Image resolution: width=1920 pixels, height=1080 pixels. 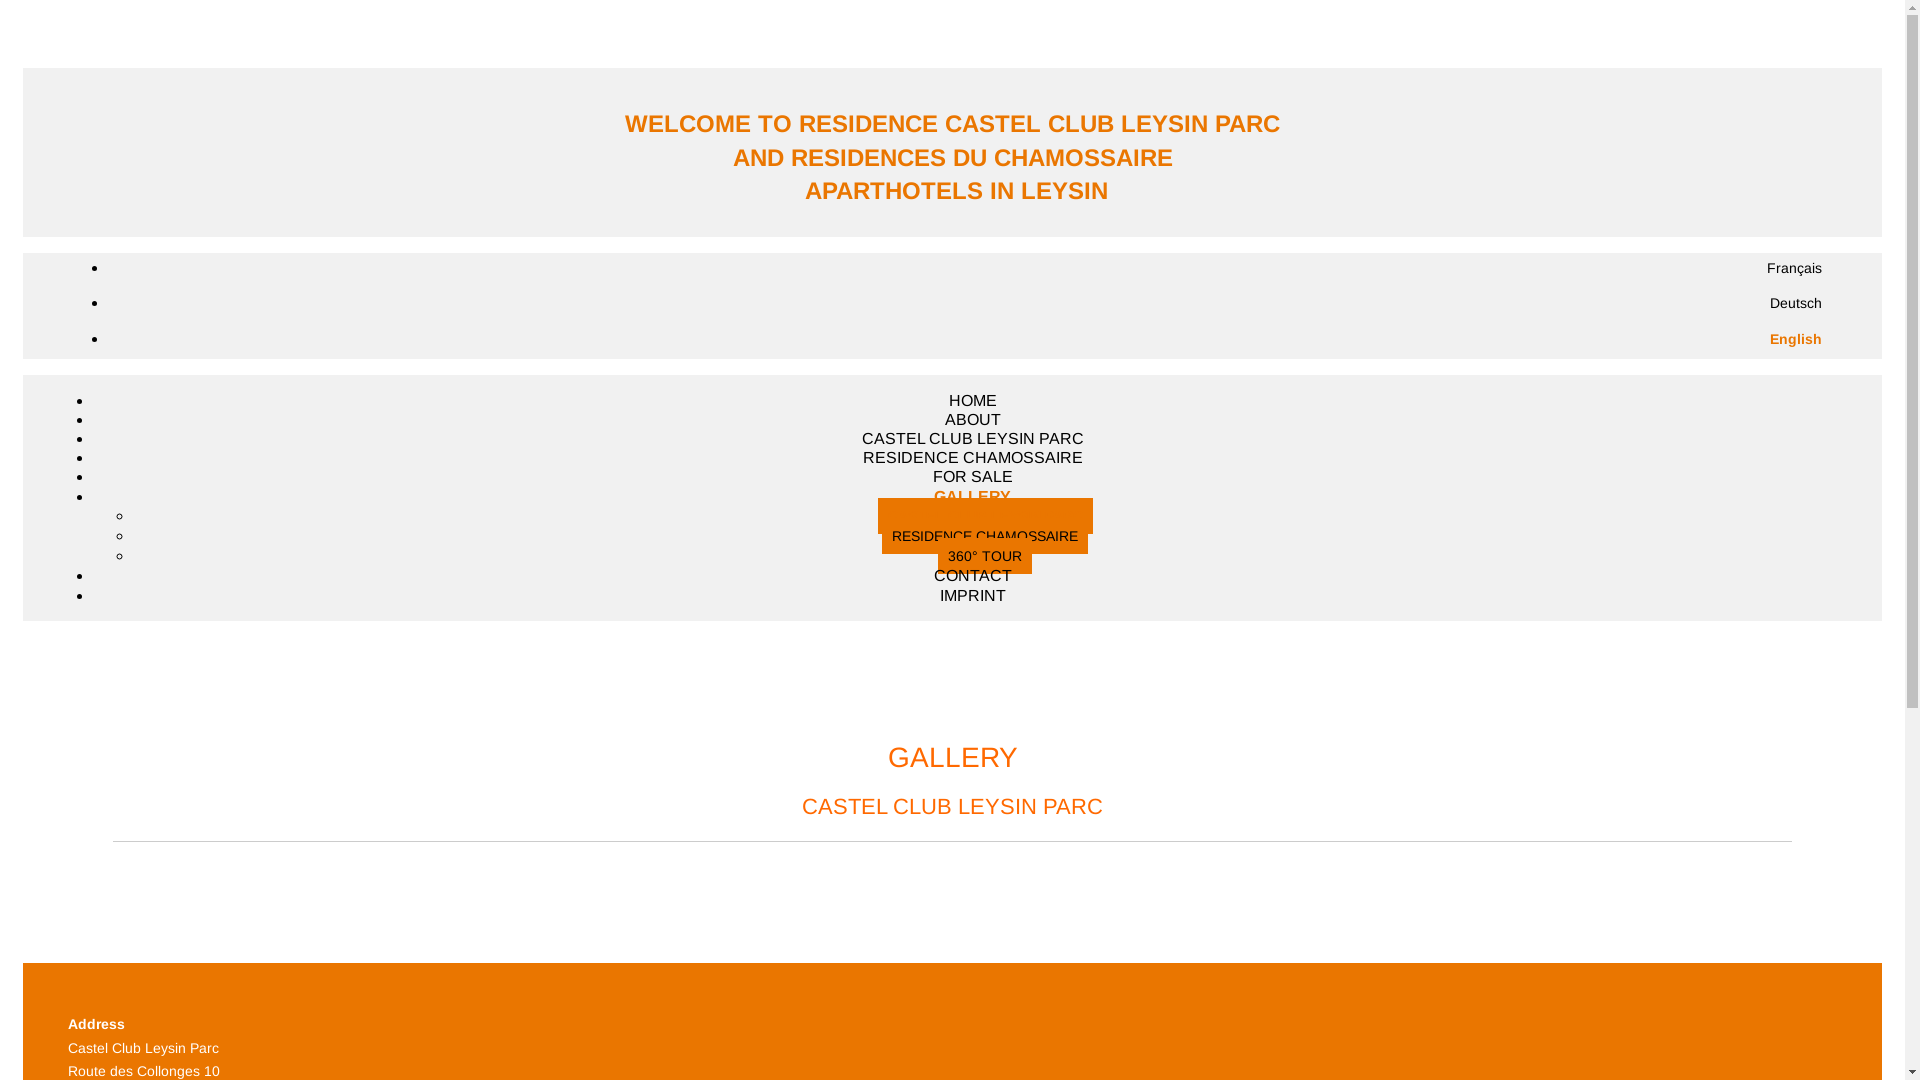 I want to click on CONTACT, so click(x=973, y=576).